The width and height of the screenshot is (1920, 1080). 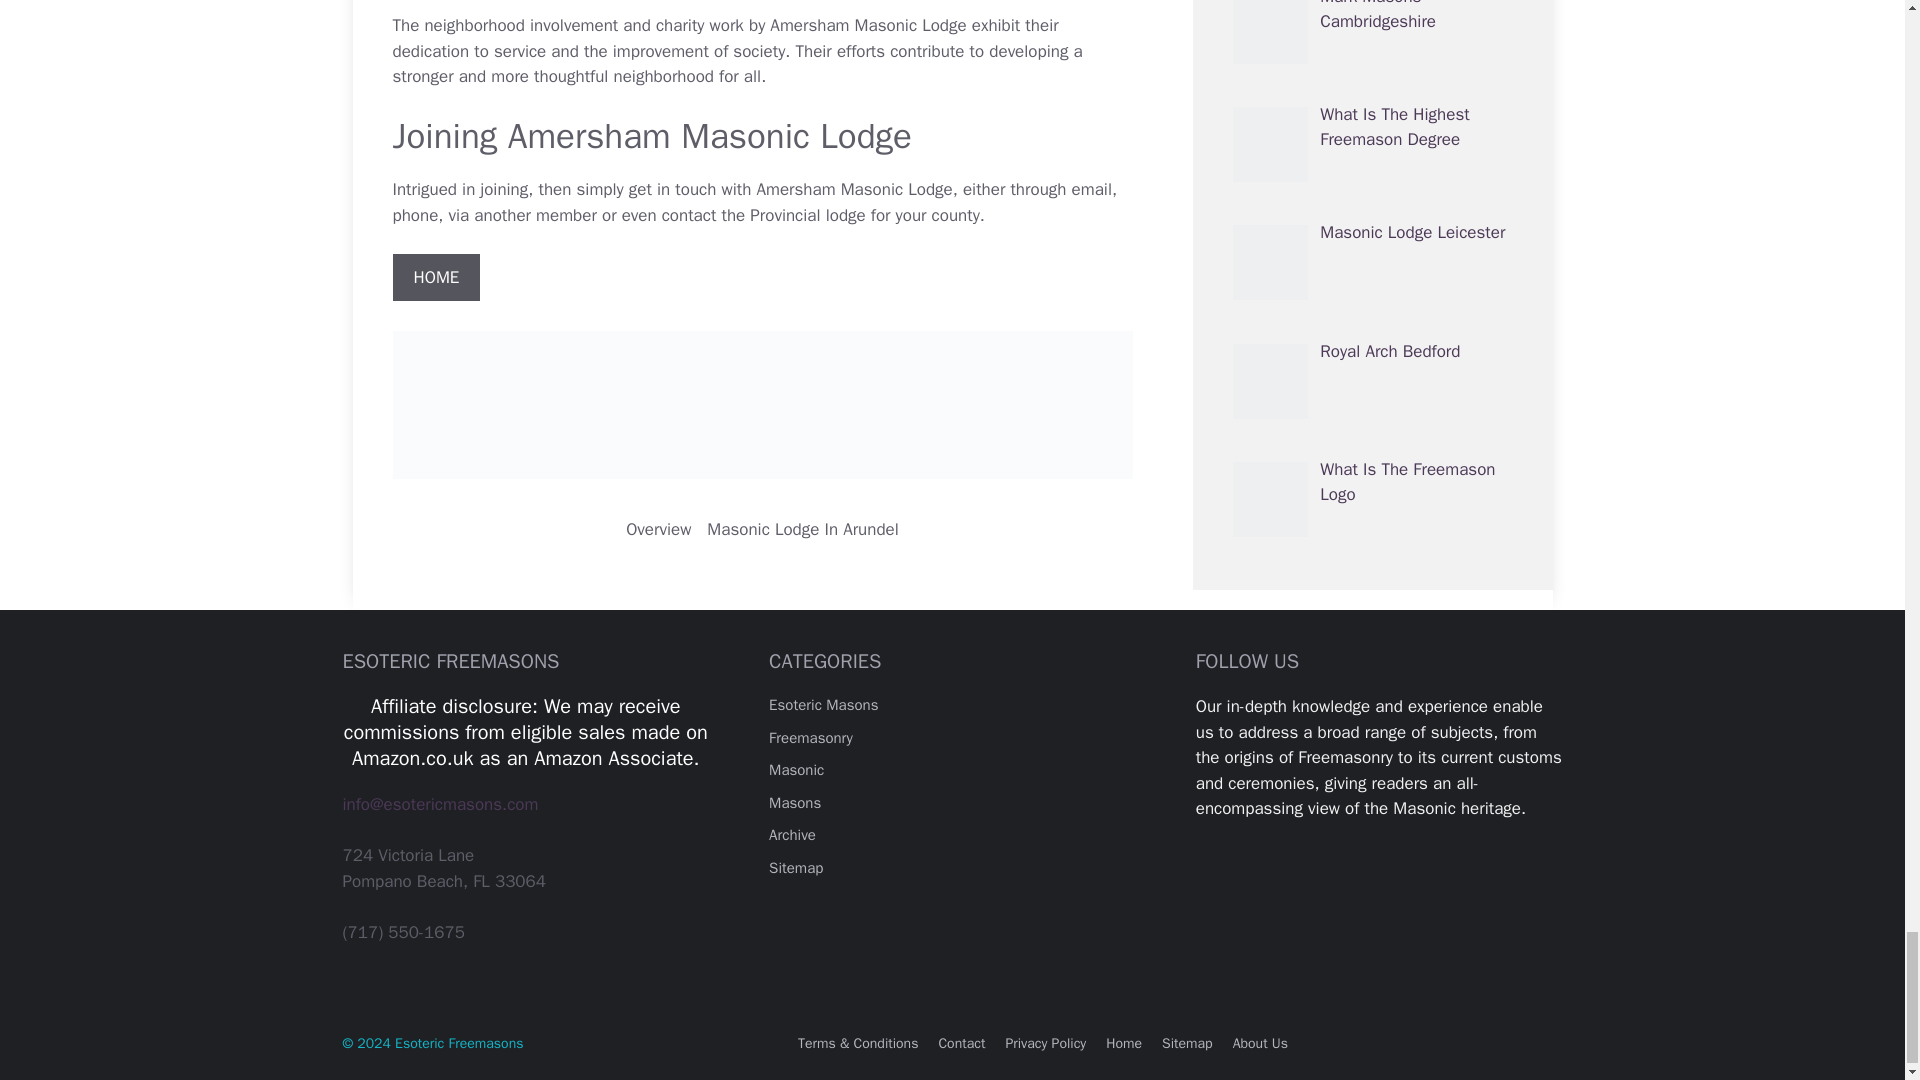 I want to click on HOME, so click(x=436, y=278).